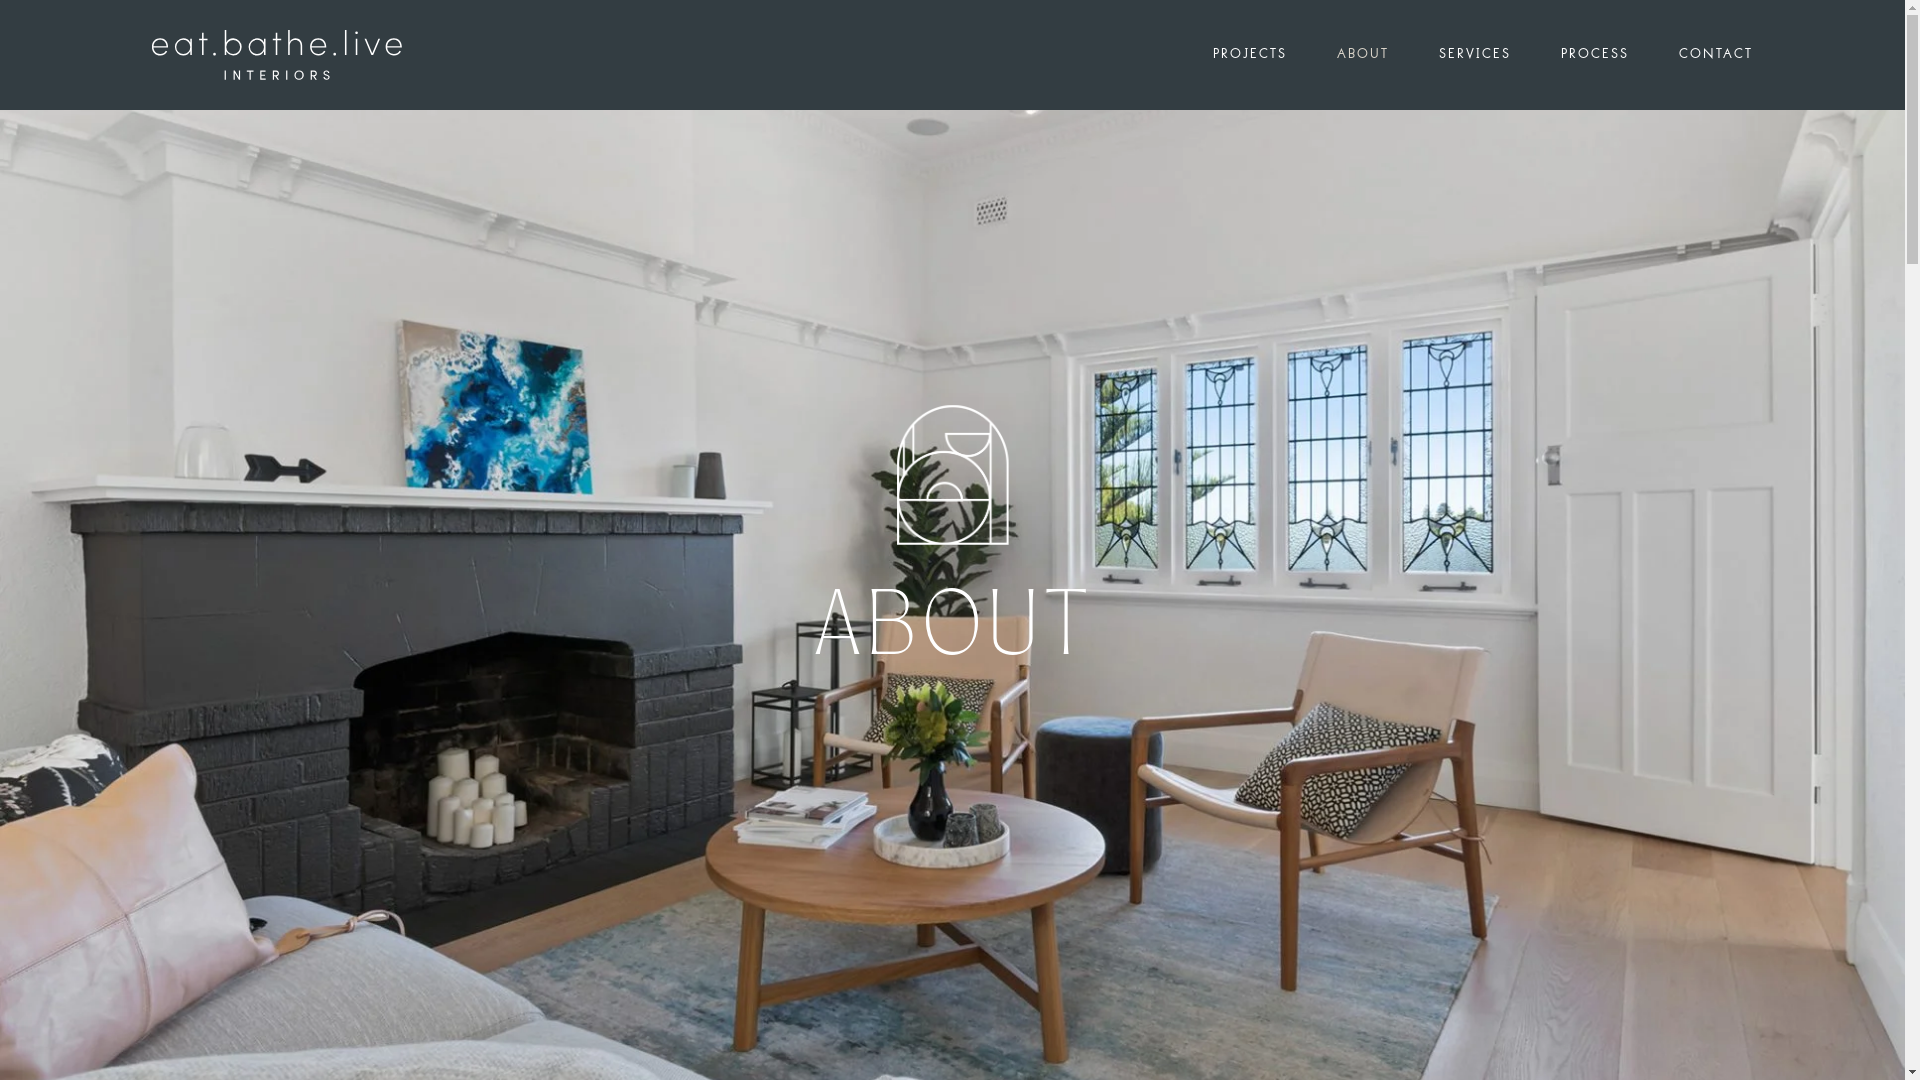 The image size is (1920, 1080). I want to click on ABOUT, so click(1388, 55).